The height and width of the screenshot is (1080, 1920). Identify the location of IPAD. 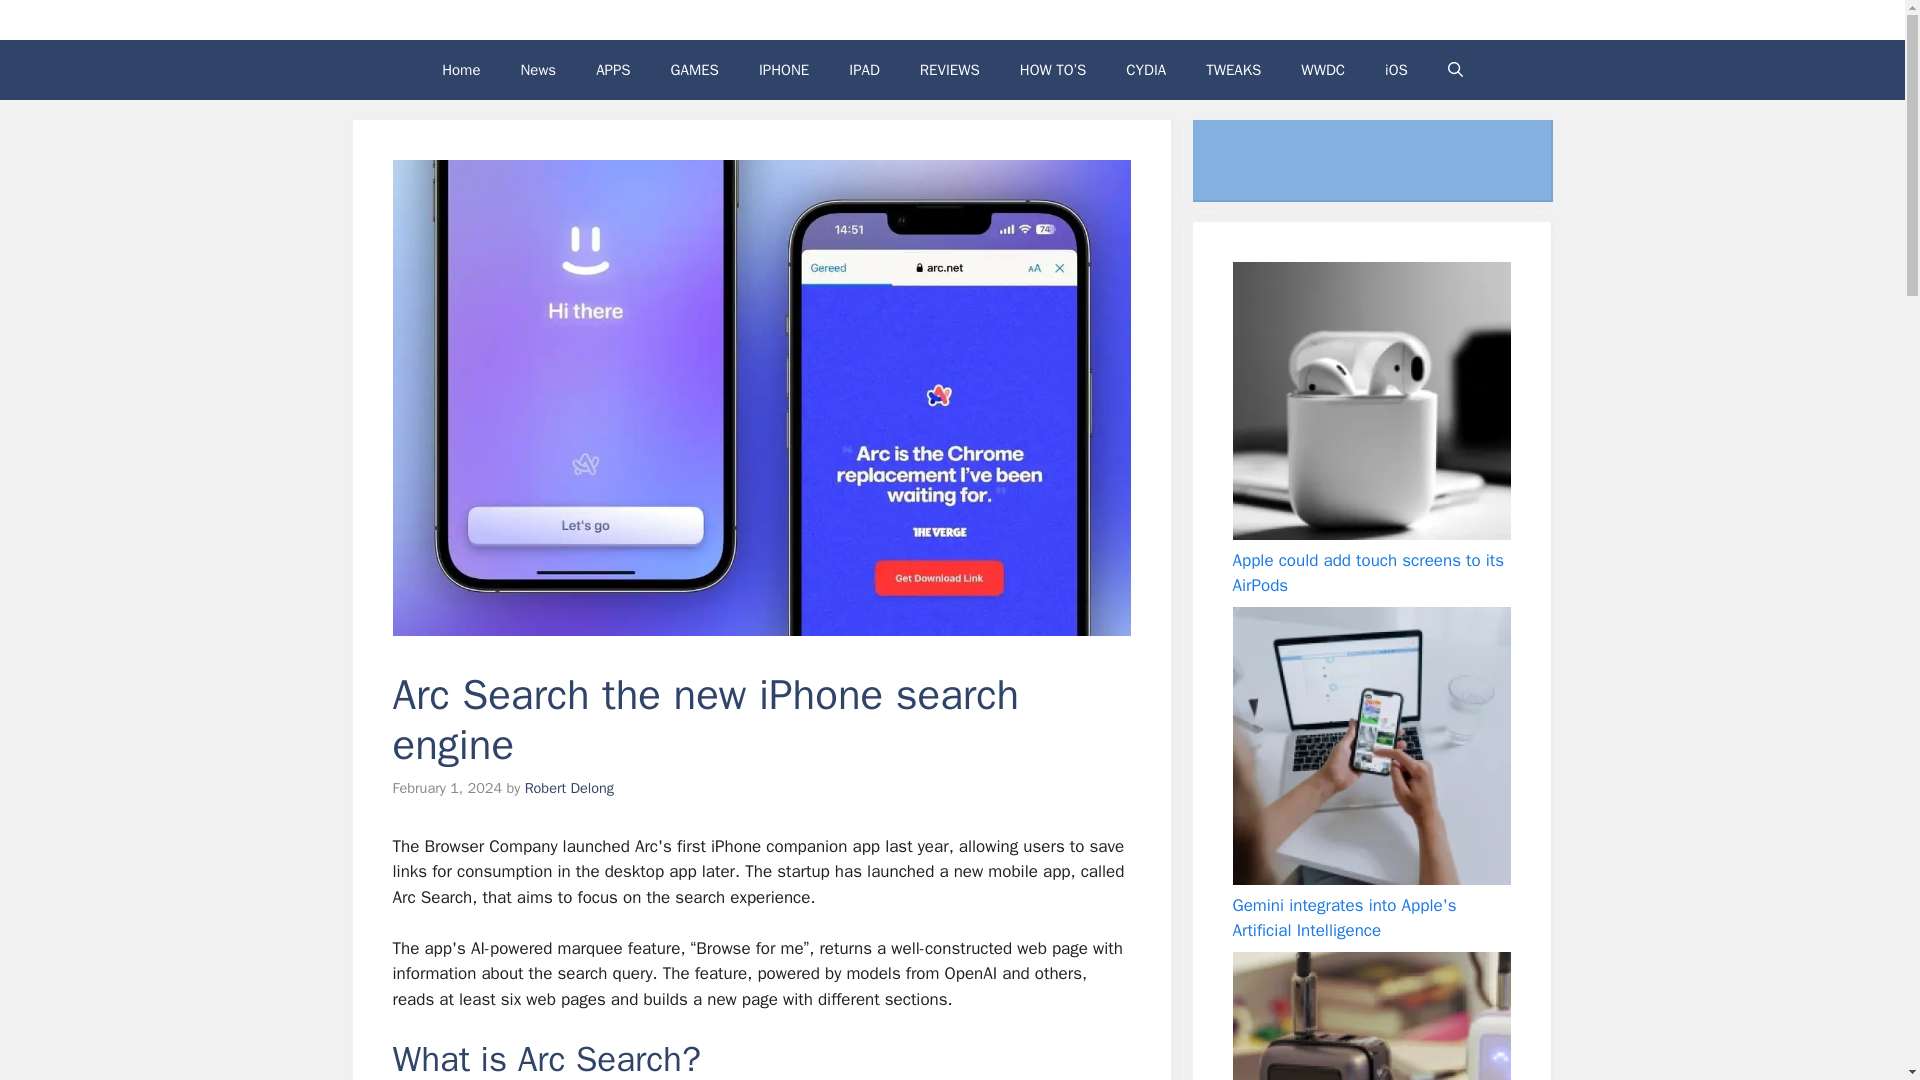
(864, 70).